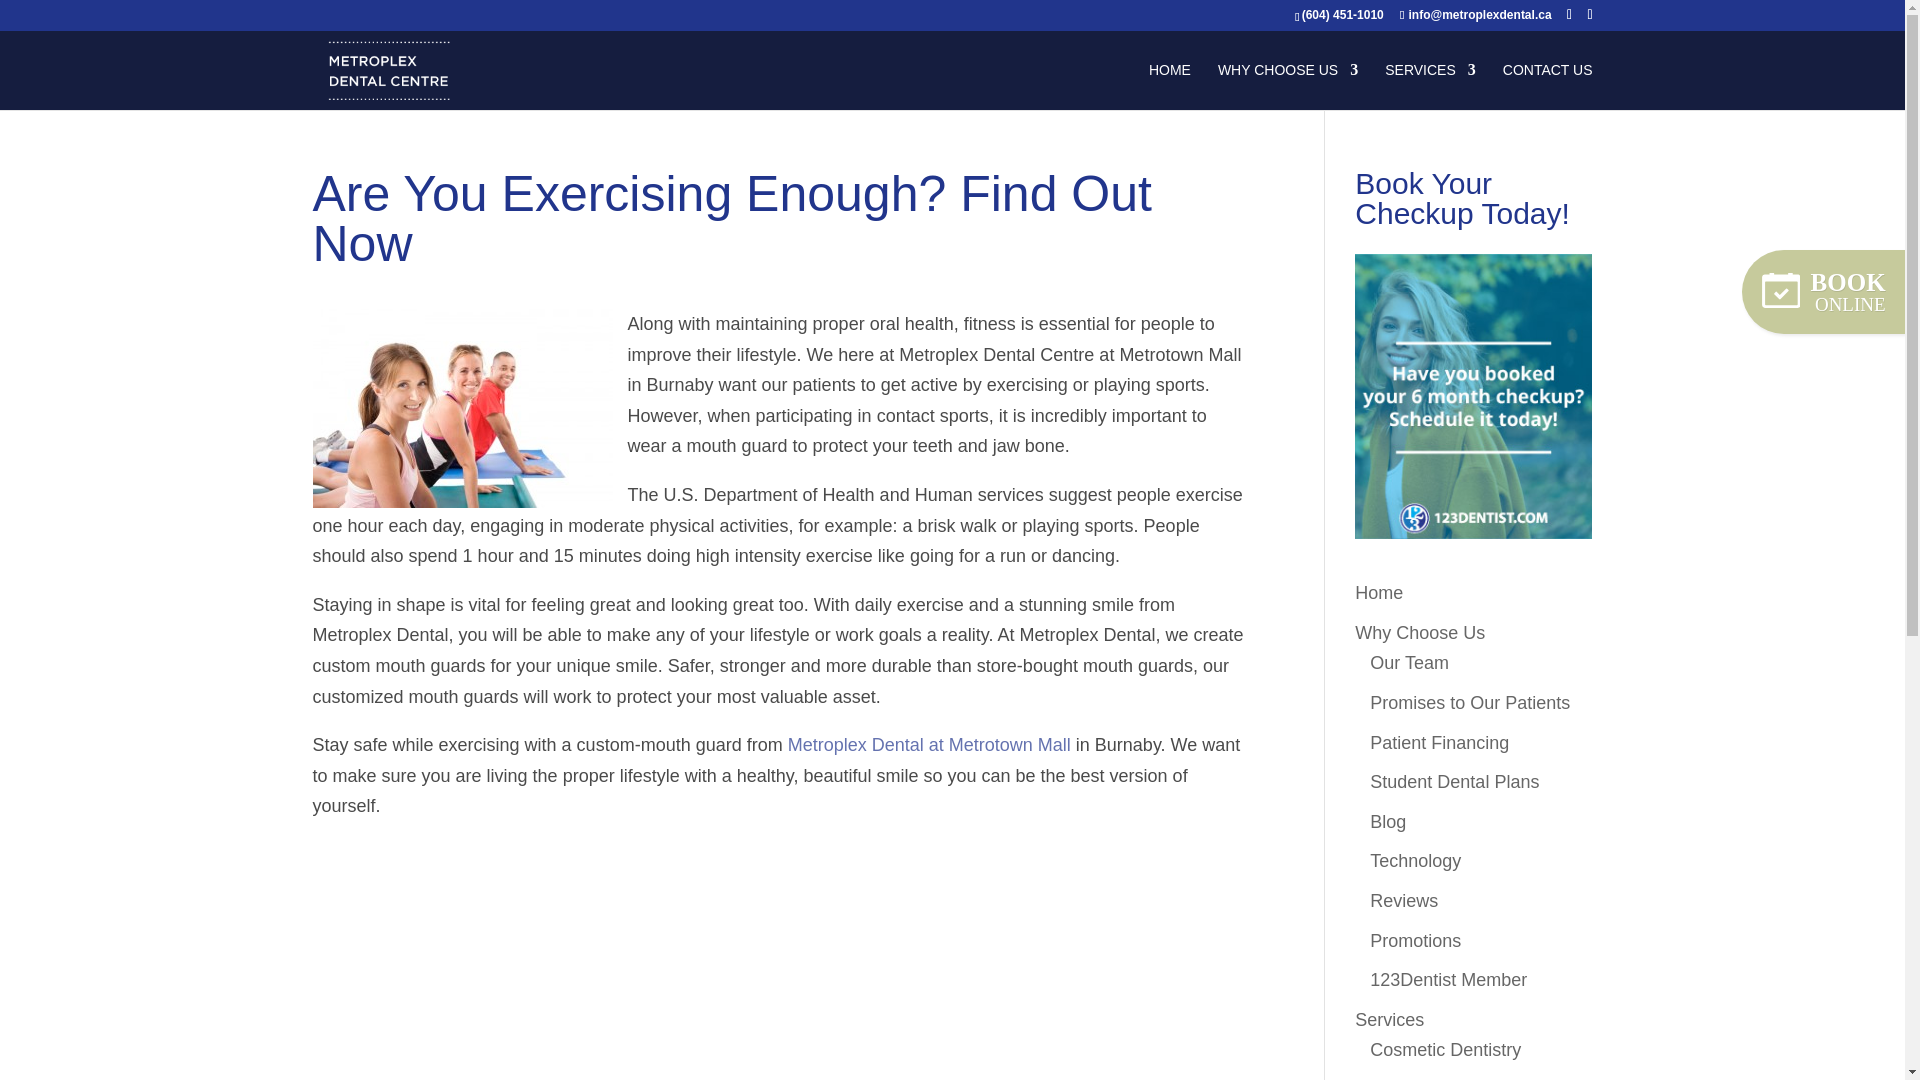 The height and width of the screenshot is (1080, 1920). Describe the element at coordinates (1416, 860) in the screenshot. I see `Technology` at that location.